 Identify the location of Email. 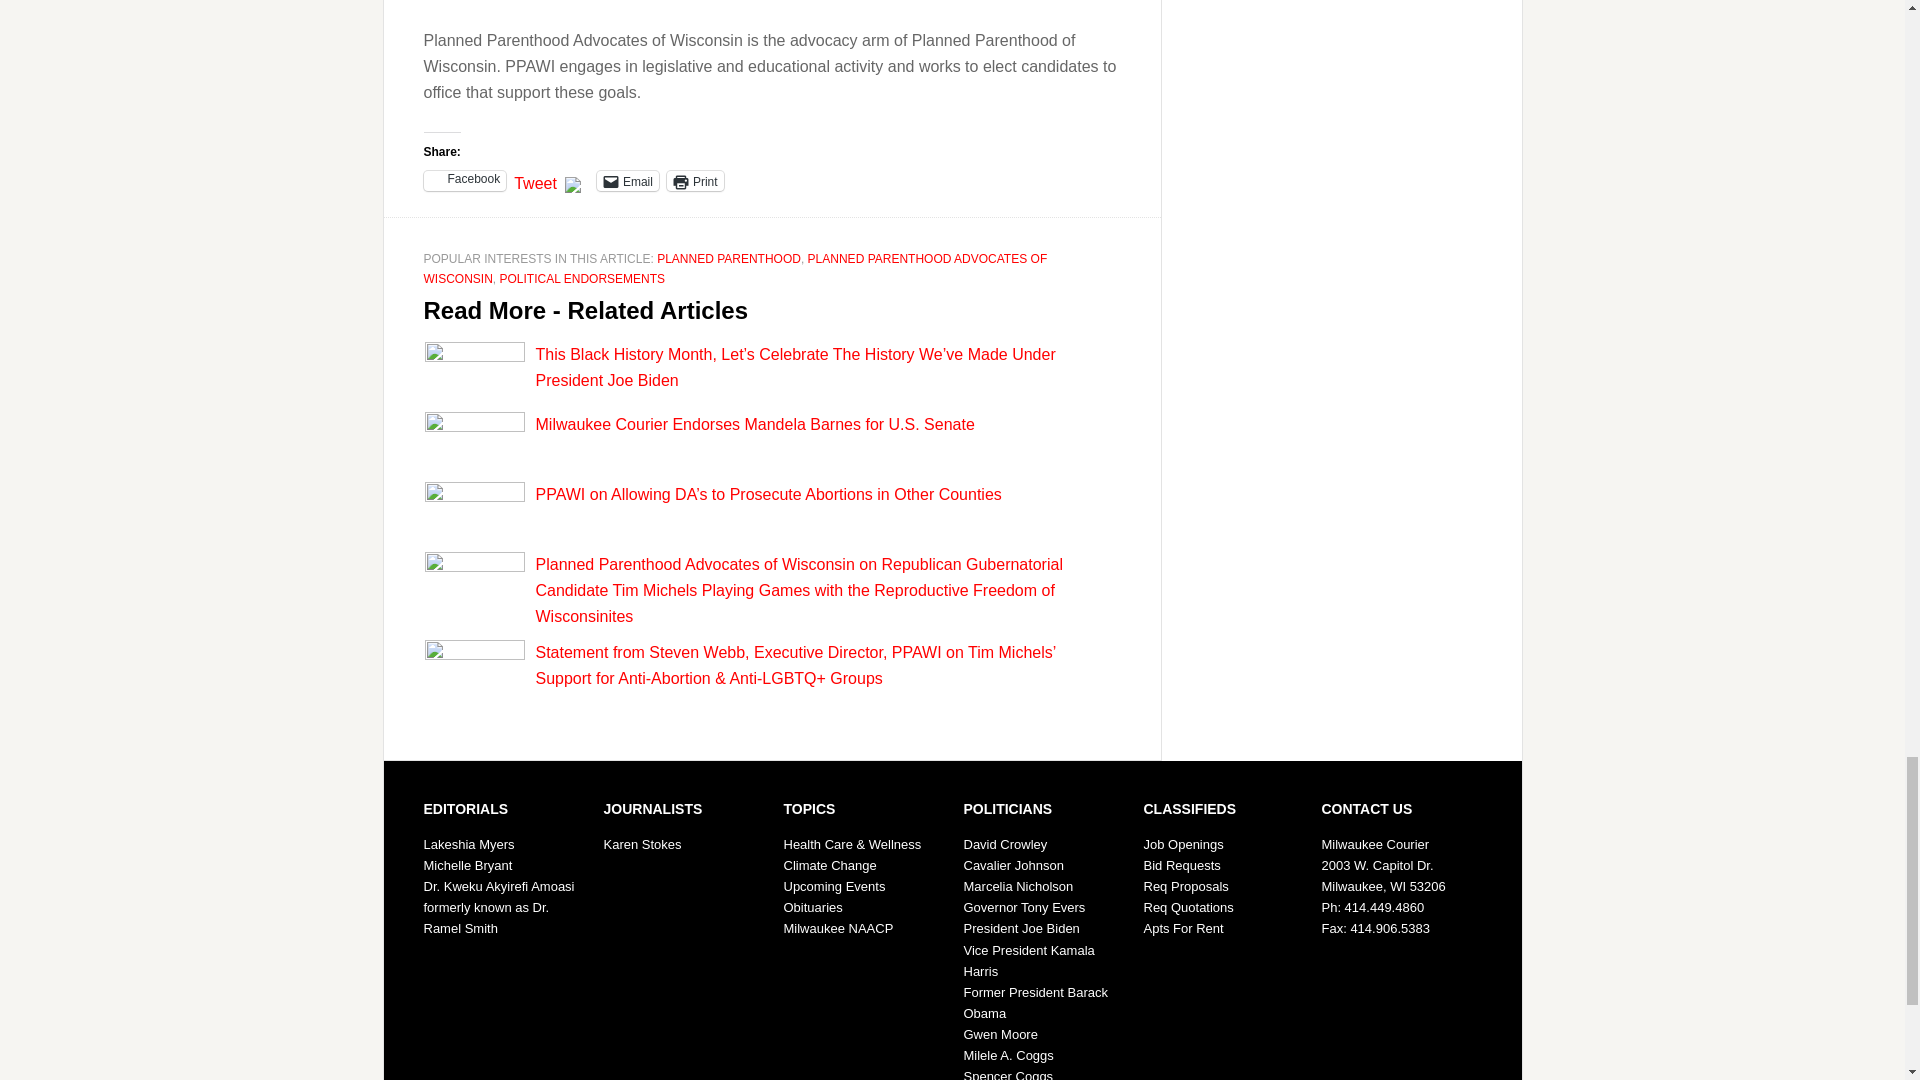
(628, 180).